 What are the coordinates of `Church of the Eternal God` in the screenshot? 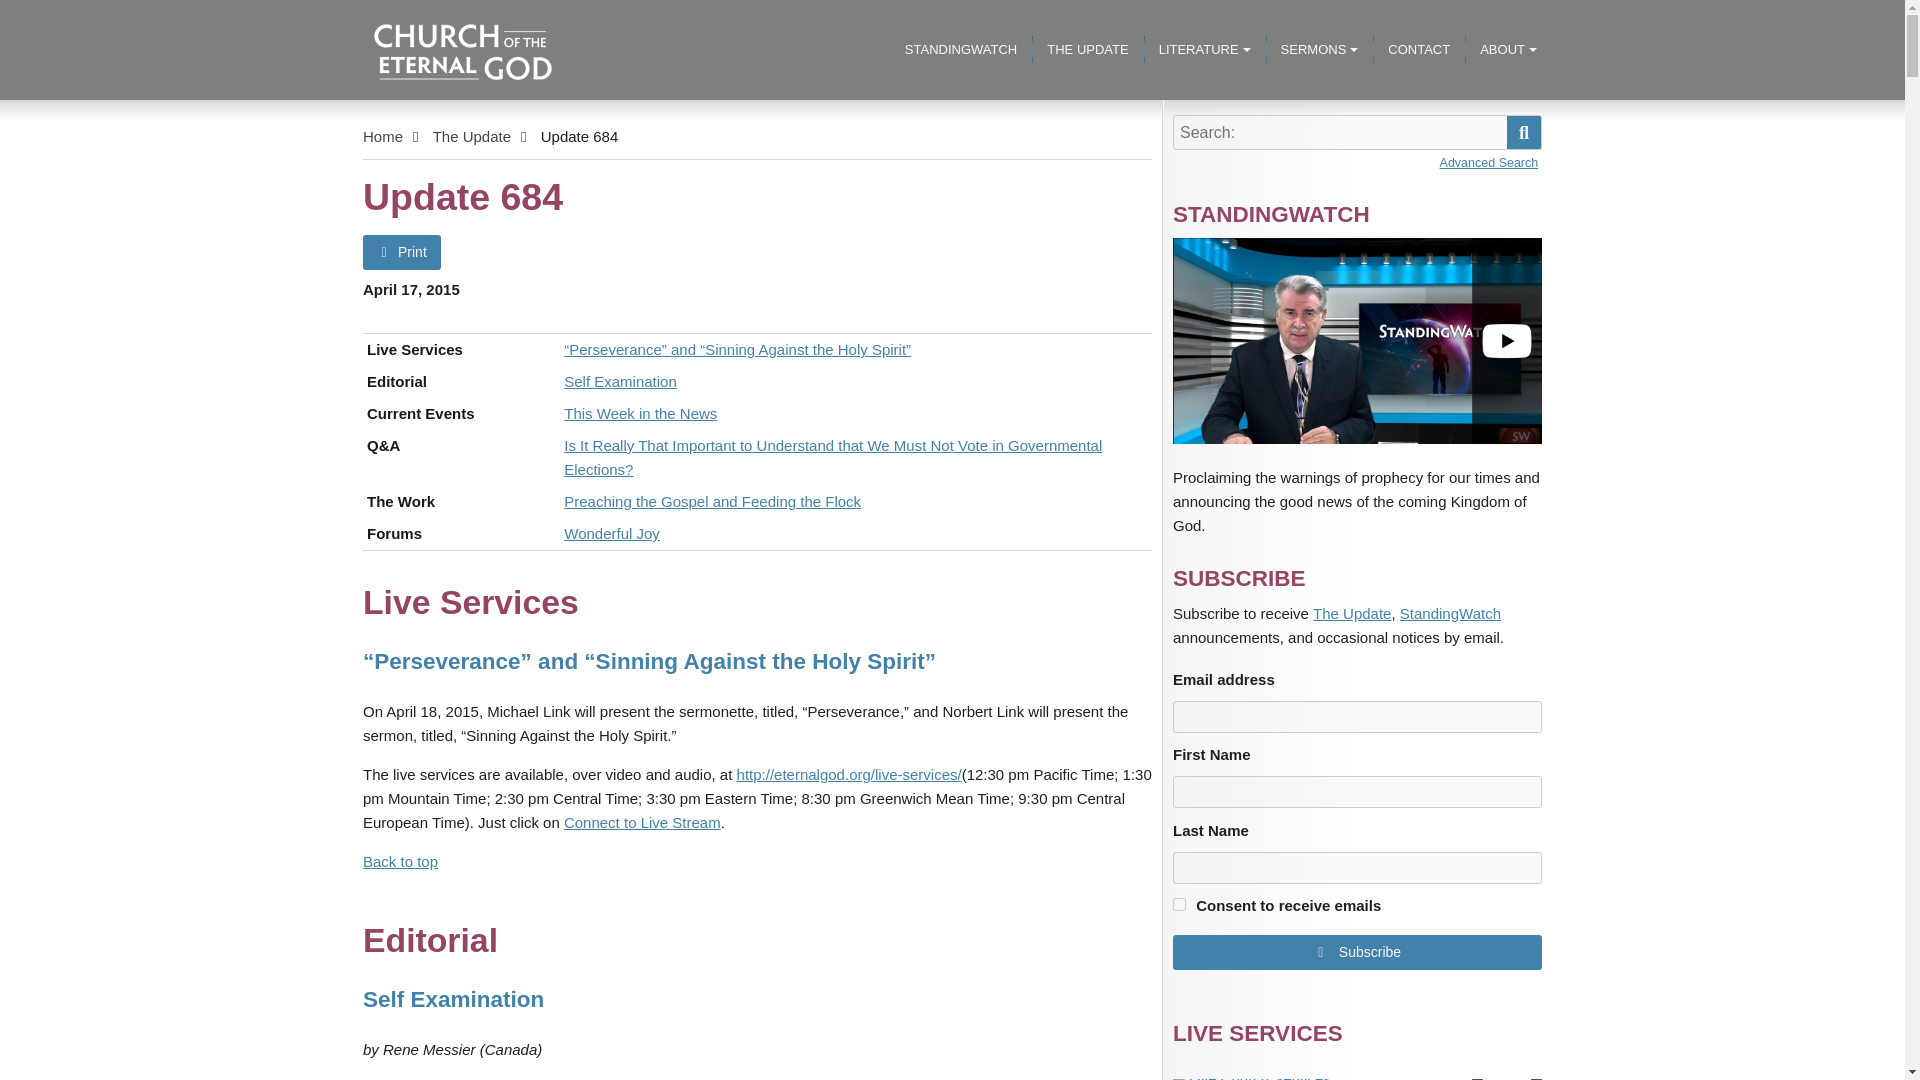 It's located at (440, 154).